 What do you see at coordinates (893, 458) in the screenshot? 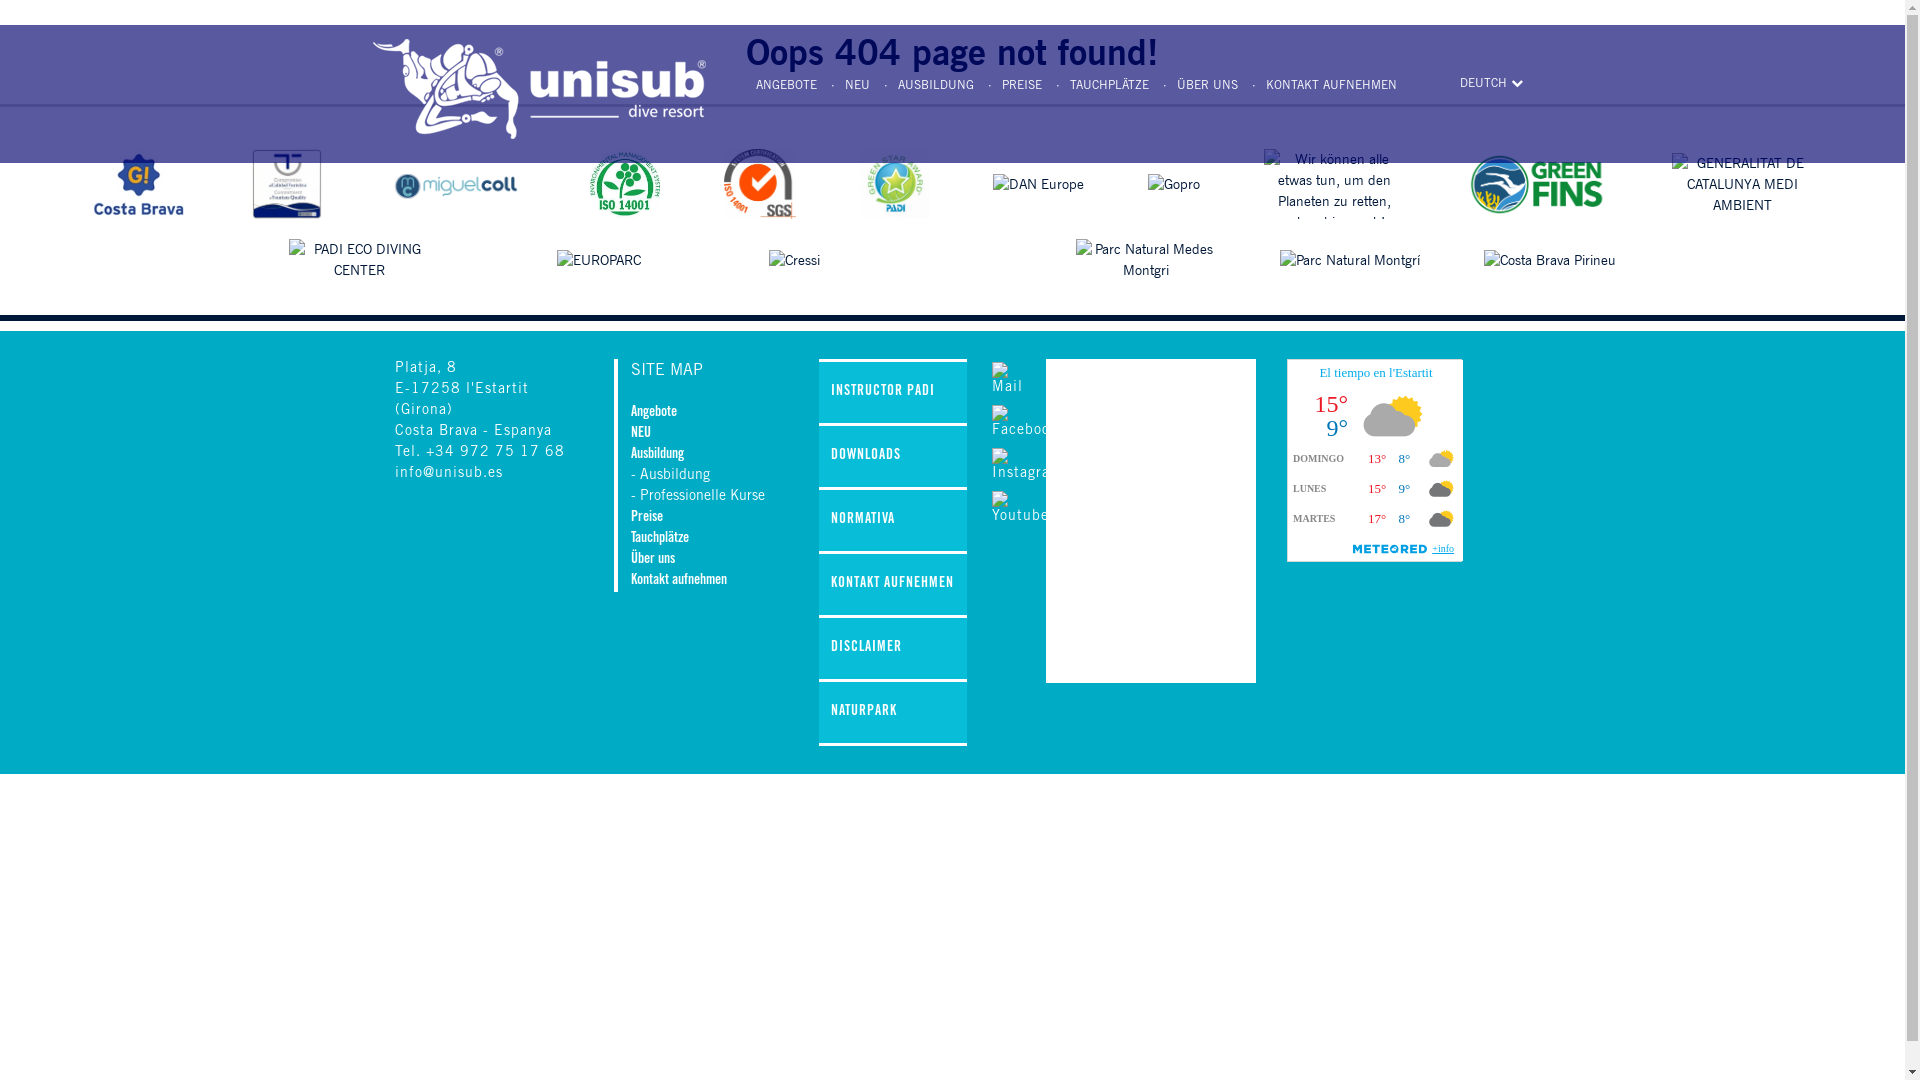
I see `DOWNLOADS` at bounding box center [893, 458].